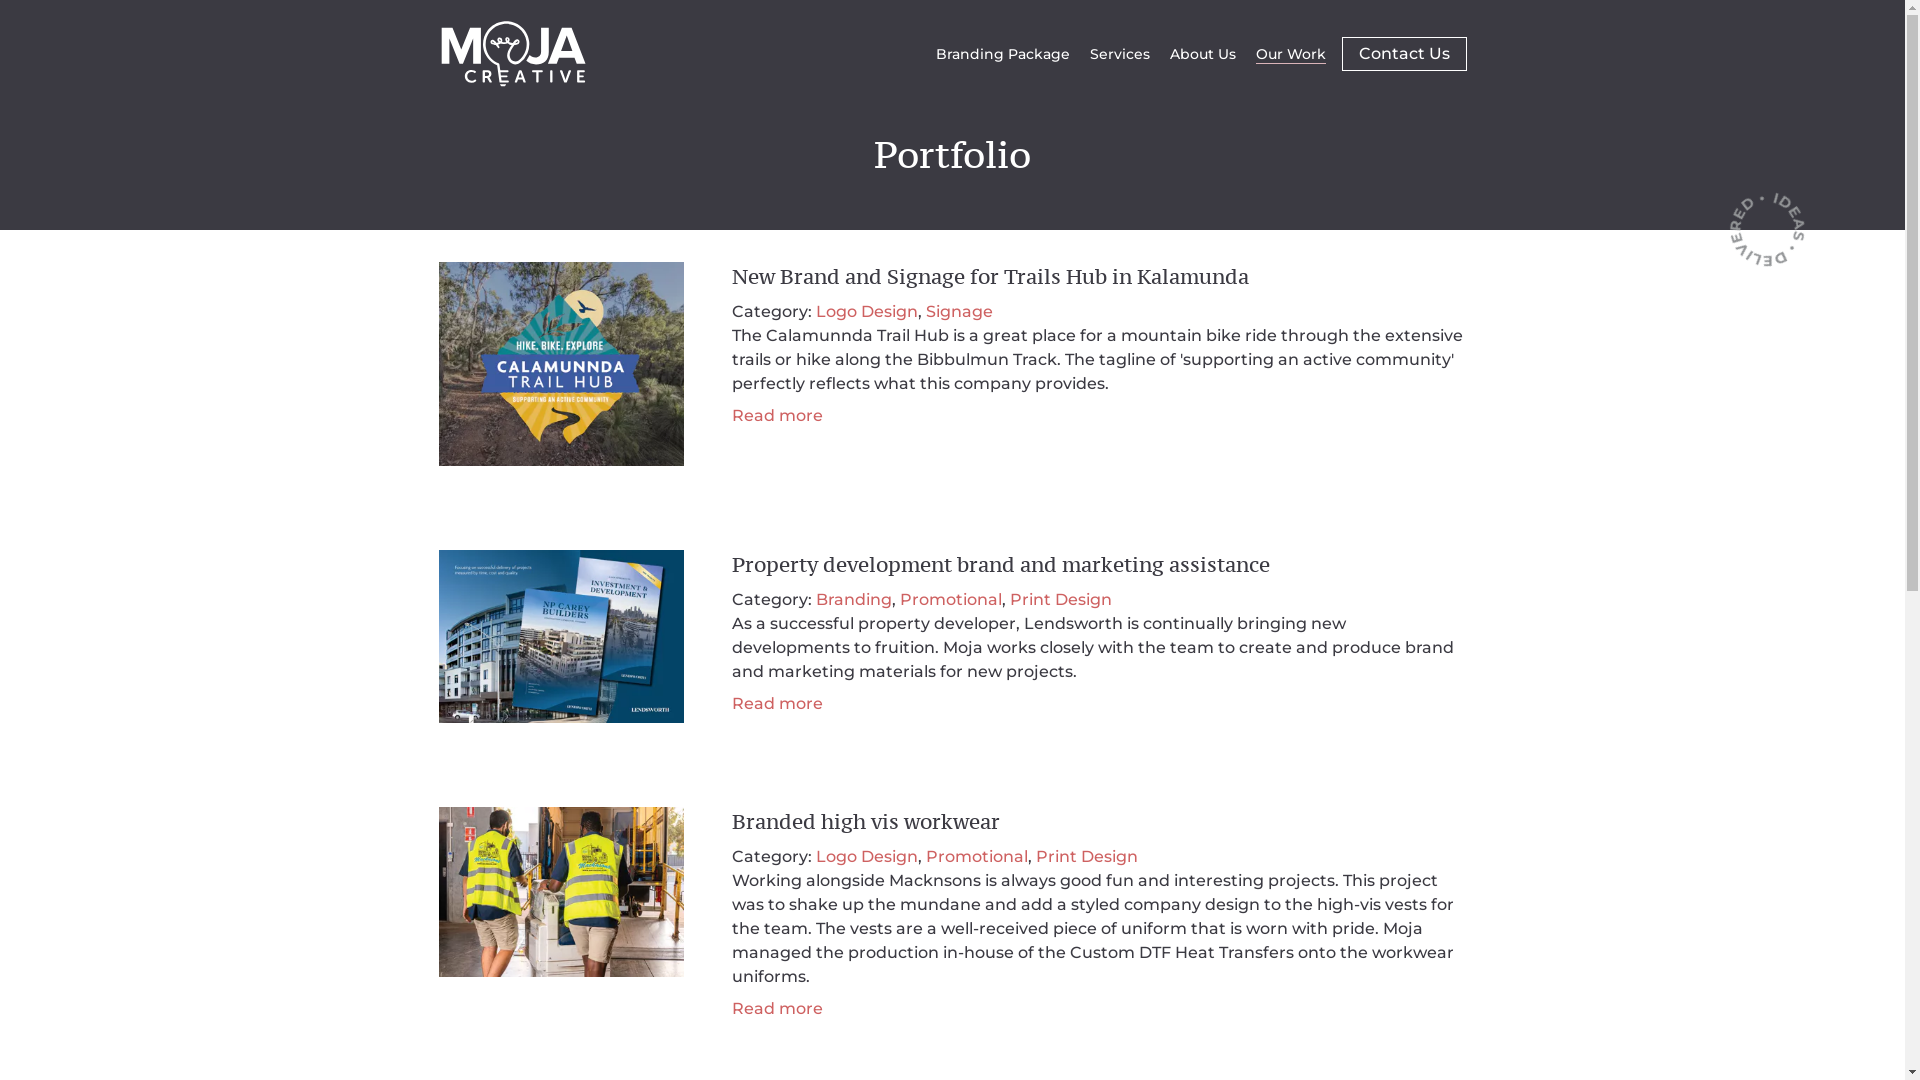 This screenshot has width=1920, height=1080. Describe the element at coordinates (1120, 54) in the screenshot. I see `Services` at that location.